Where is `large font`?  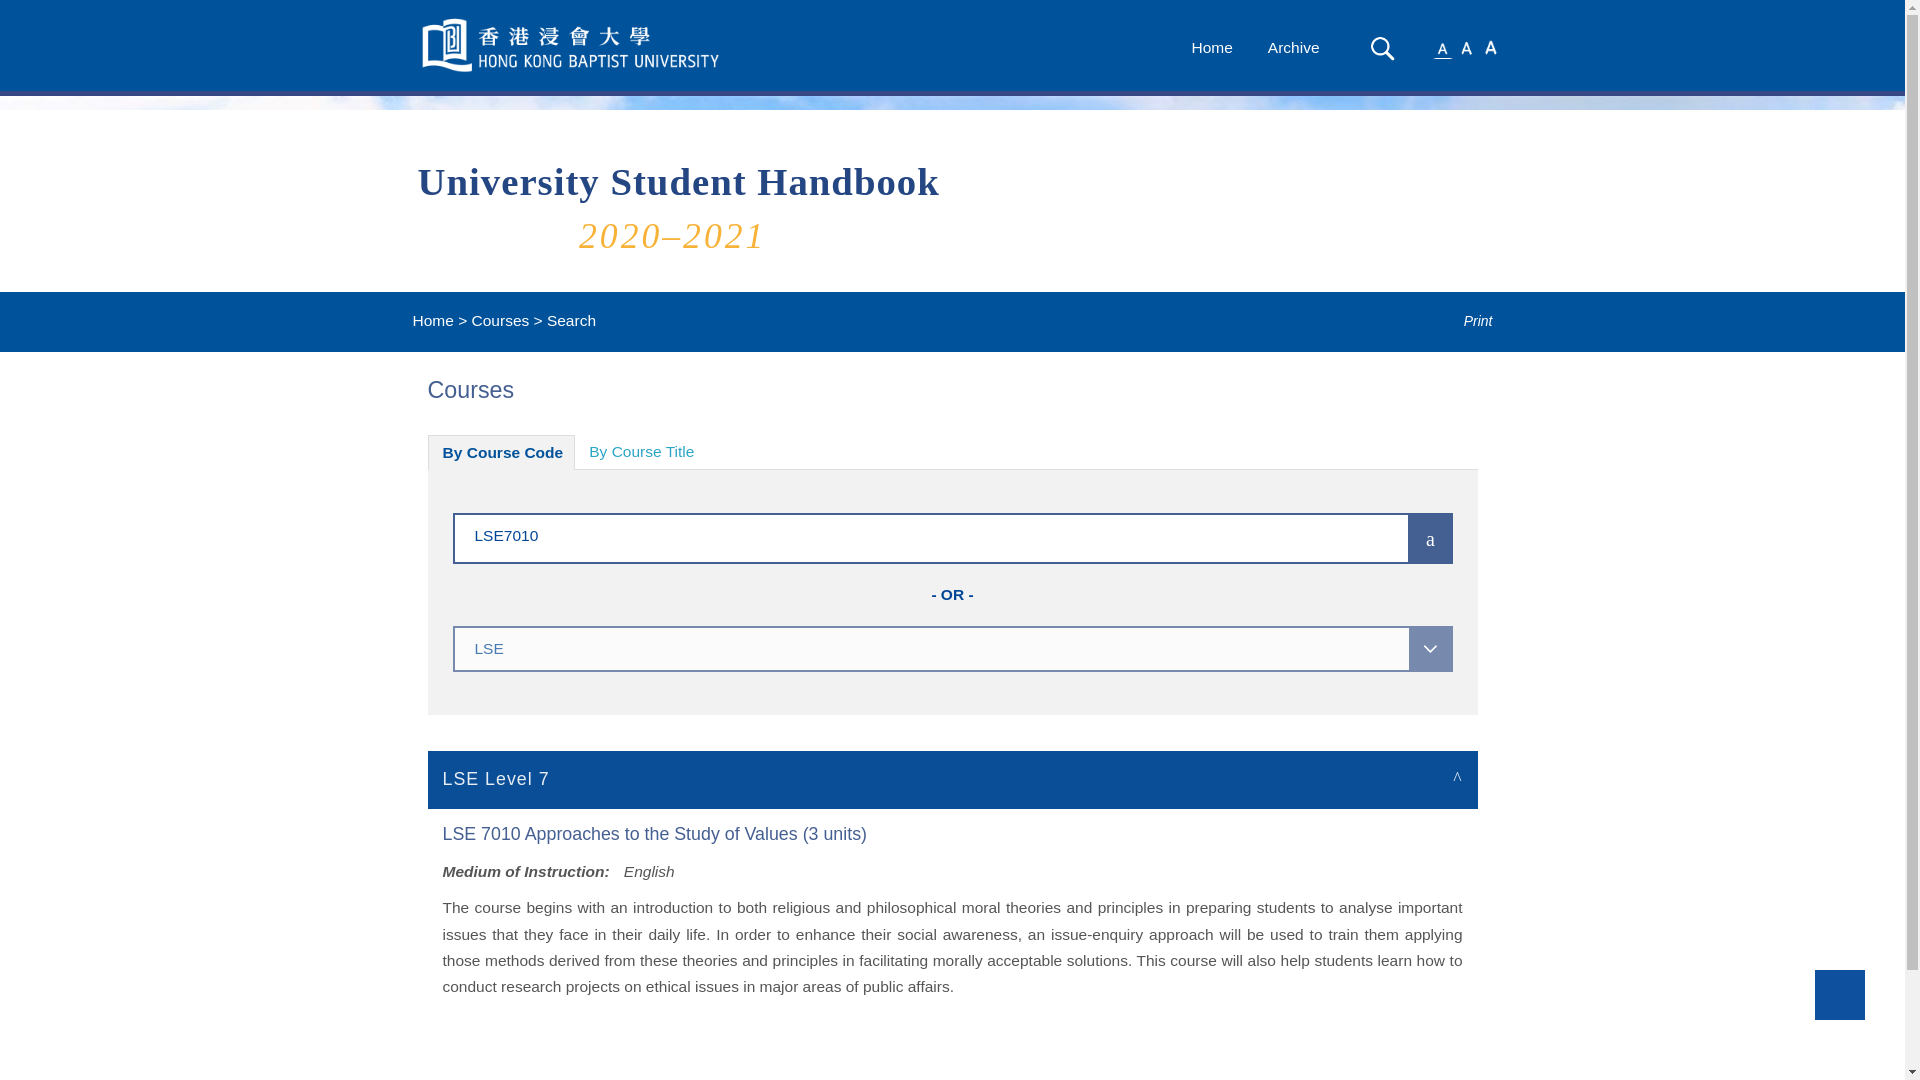
large font is located at coordinates (1490, 46).